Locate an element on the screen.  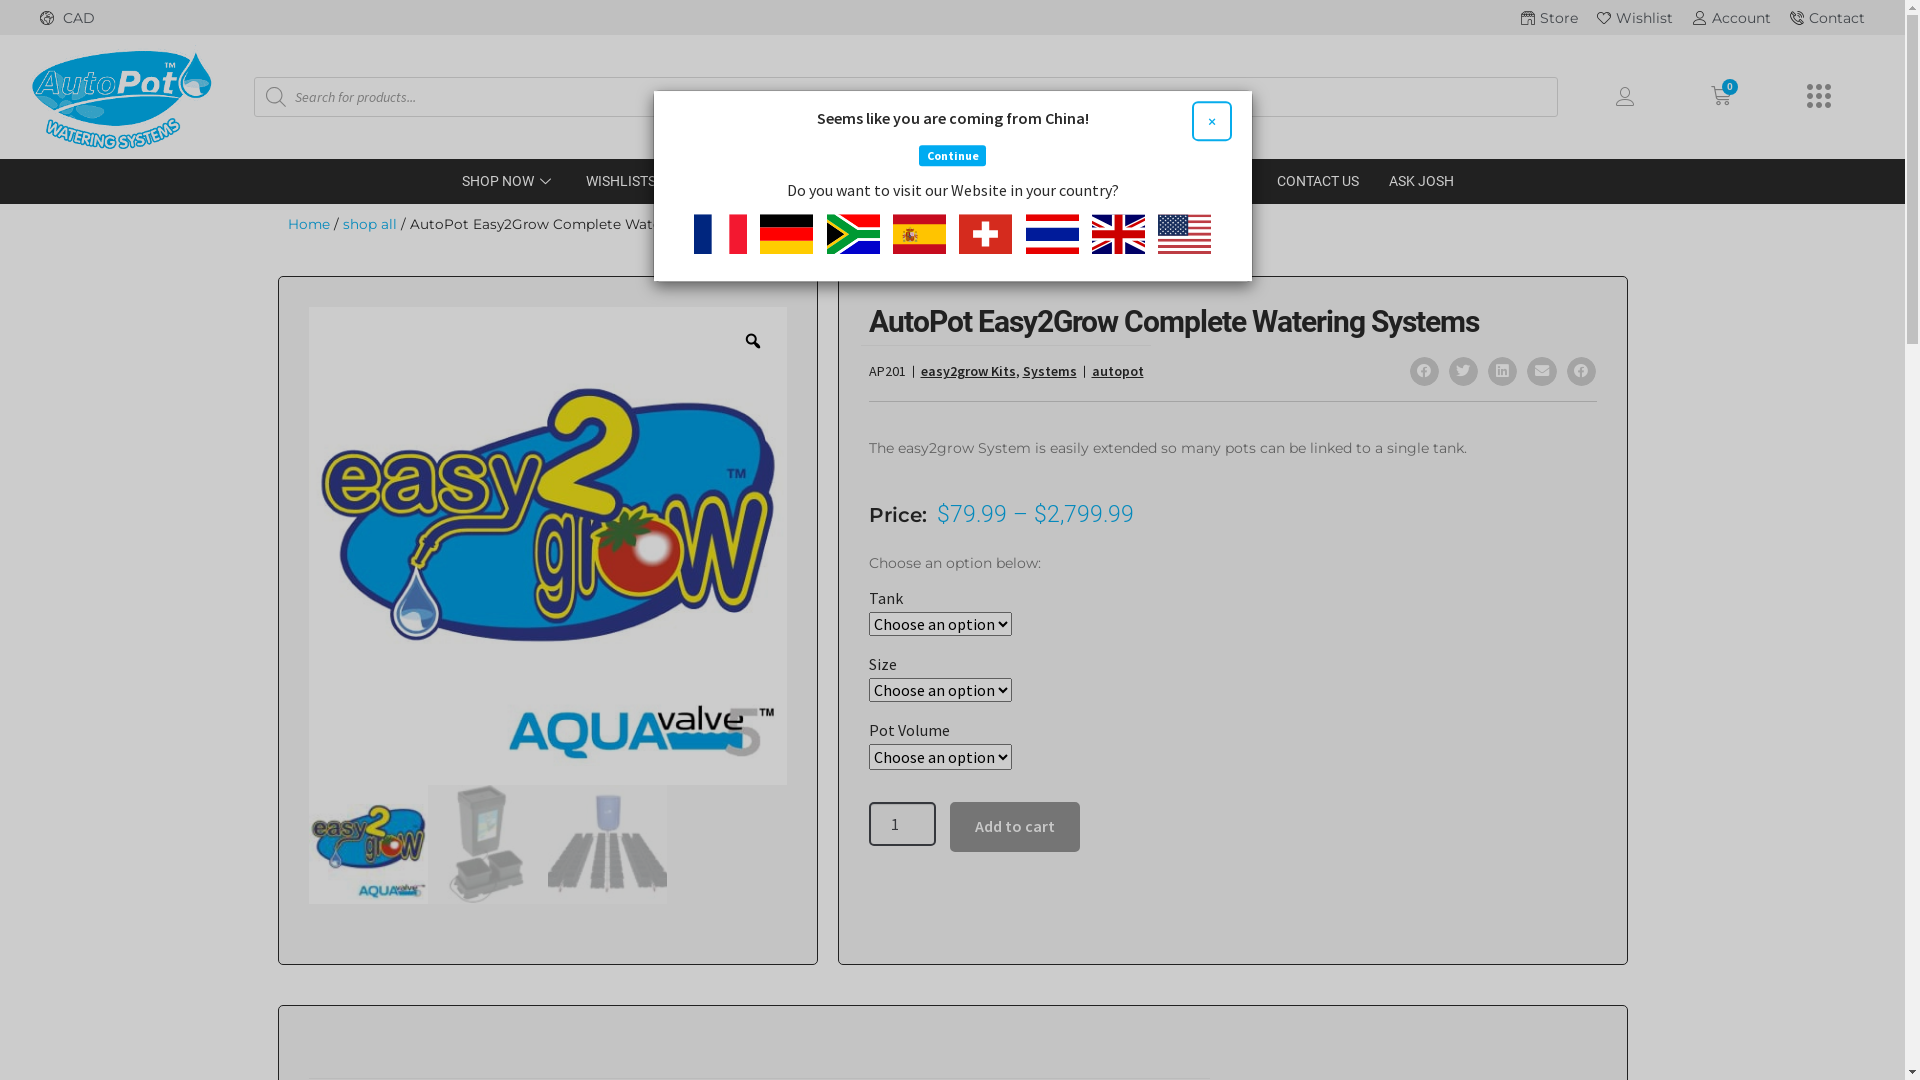
FIND NEAREST SHOP is located at coordinates (774, 182).